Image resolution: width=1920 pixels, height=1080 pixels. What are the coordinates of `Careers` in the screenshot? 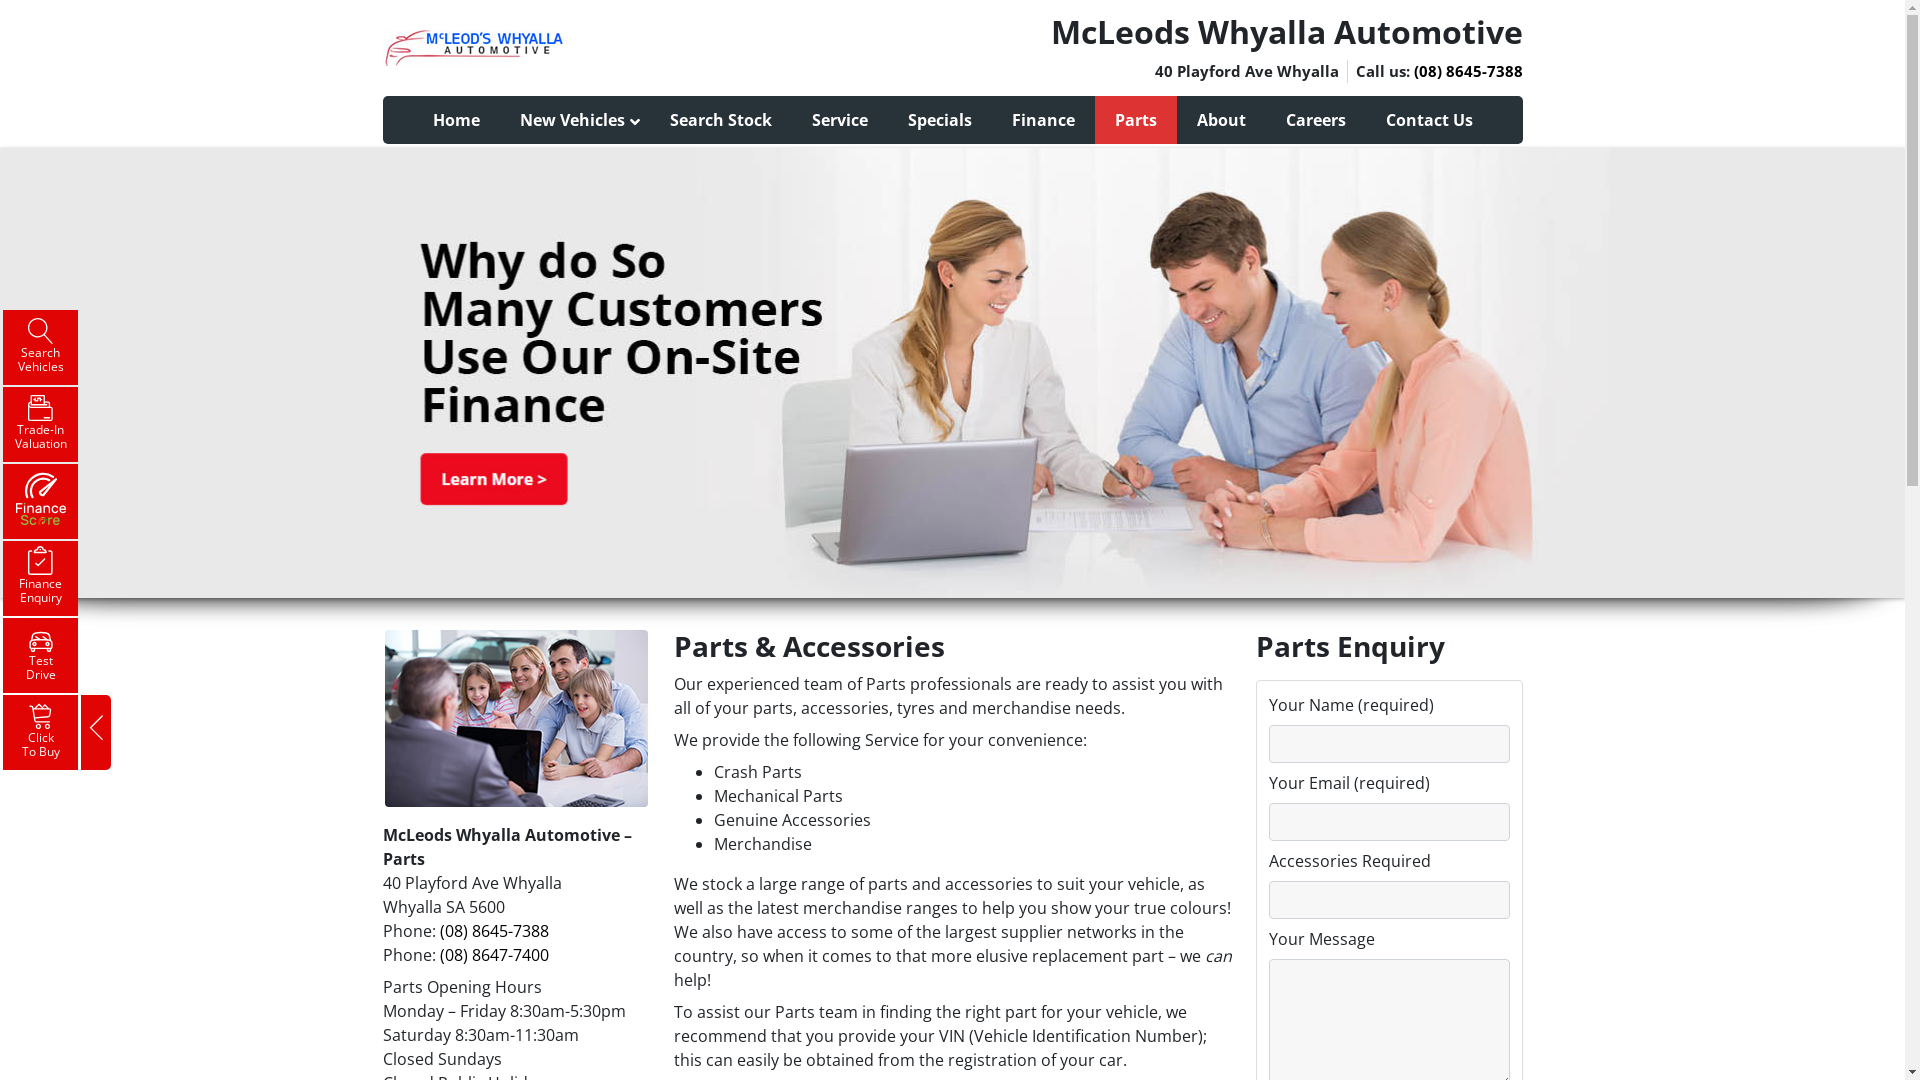 It's located at (1316, 120).